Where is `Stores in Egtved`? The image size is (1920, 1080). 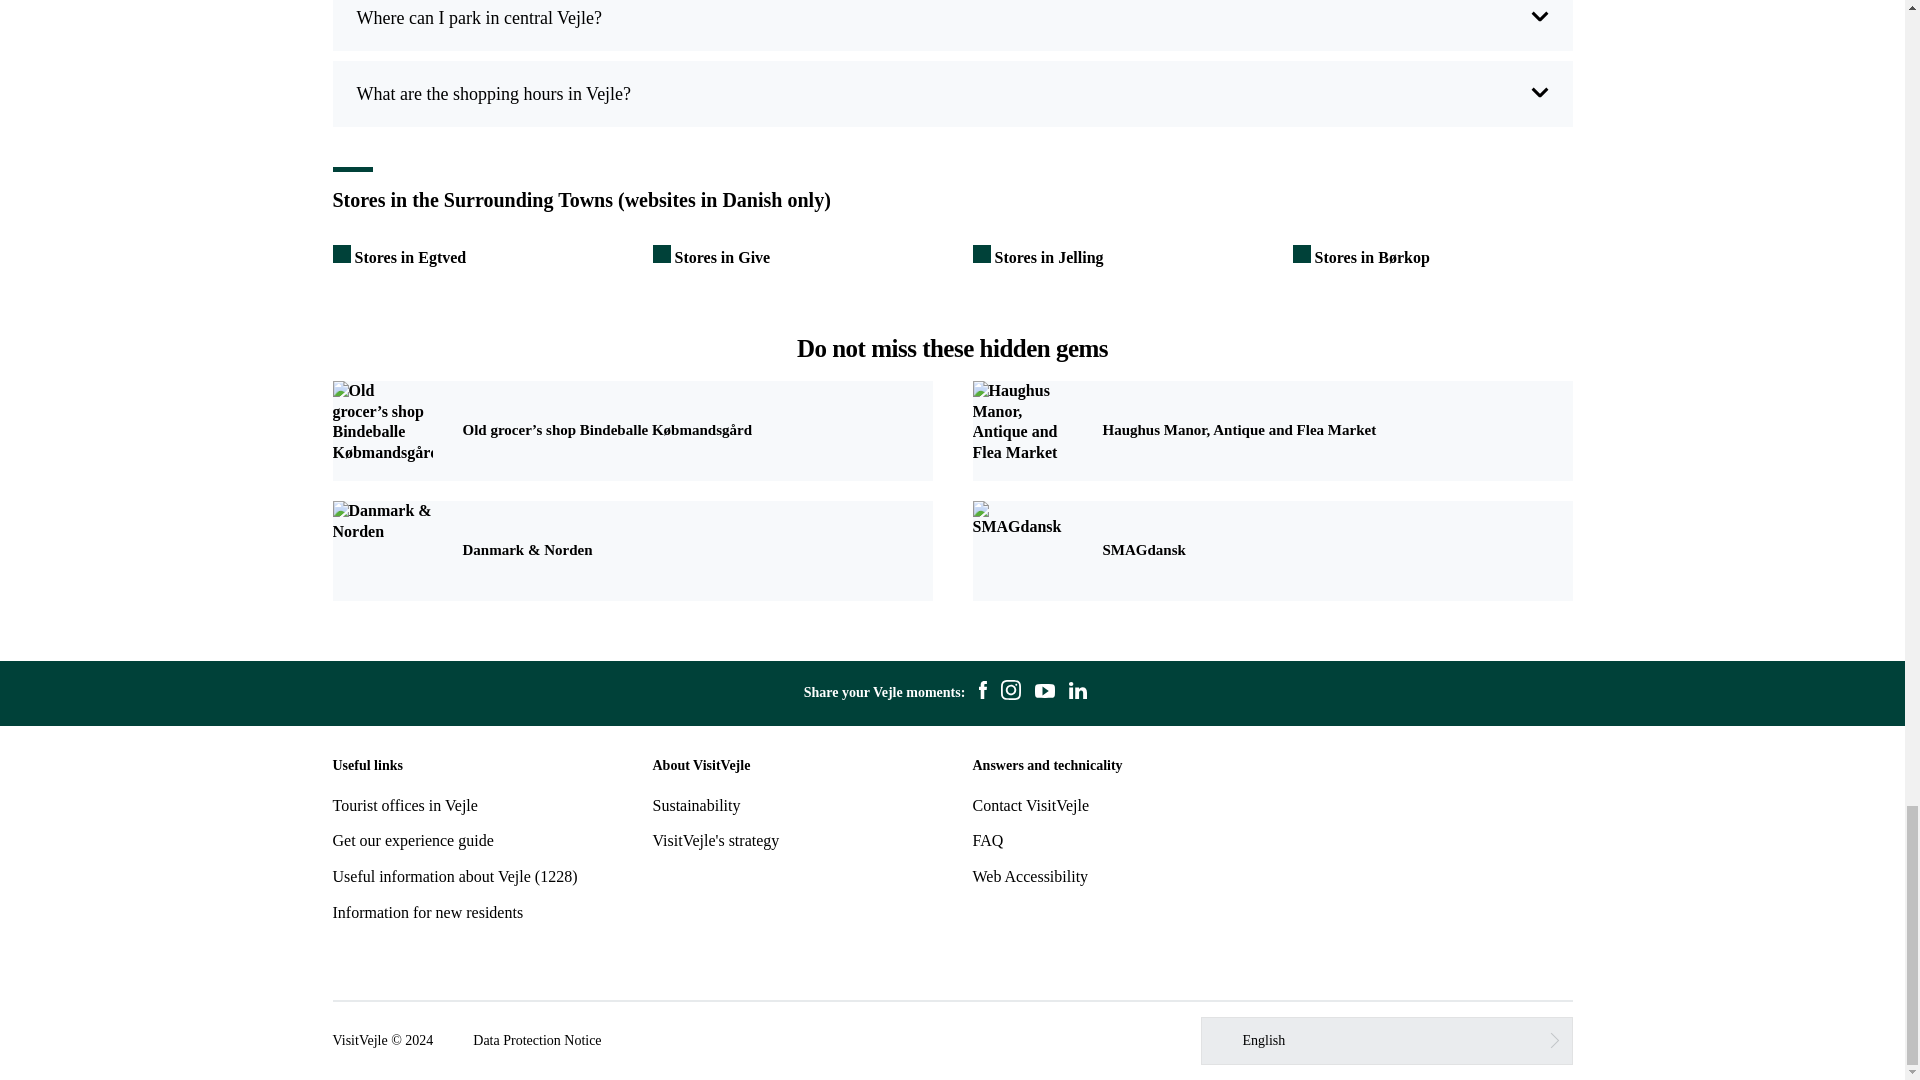
Stores in Egtved is located at coordinates (399, 257).